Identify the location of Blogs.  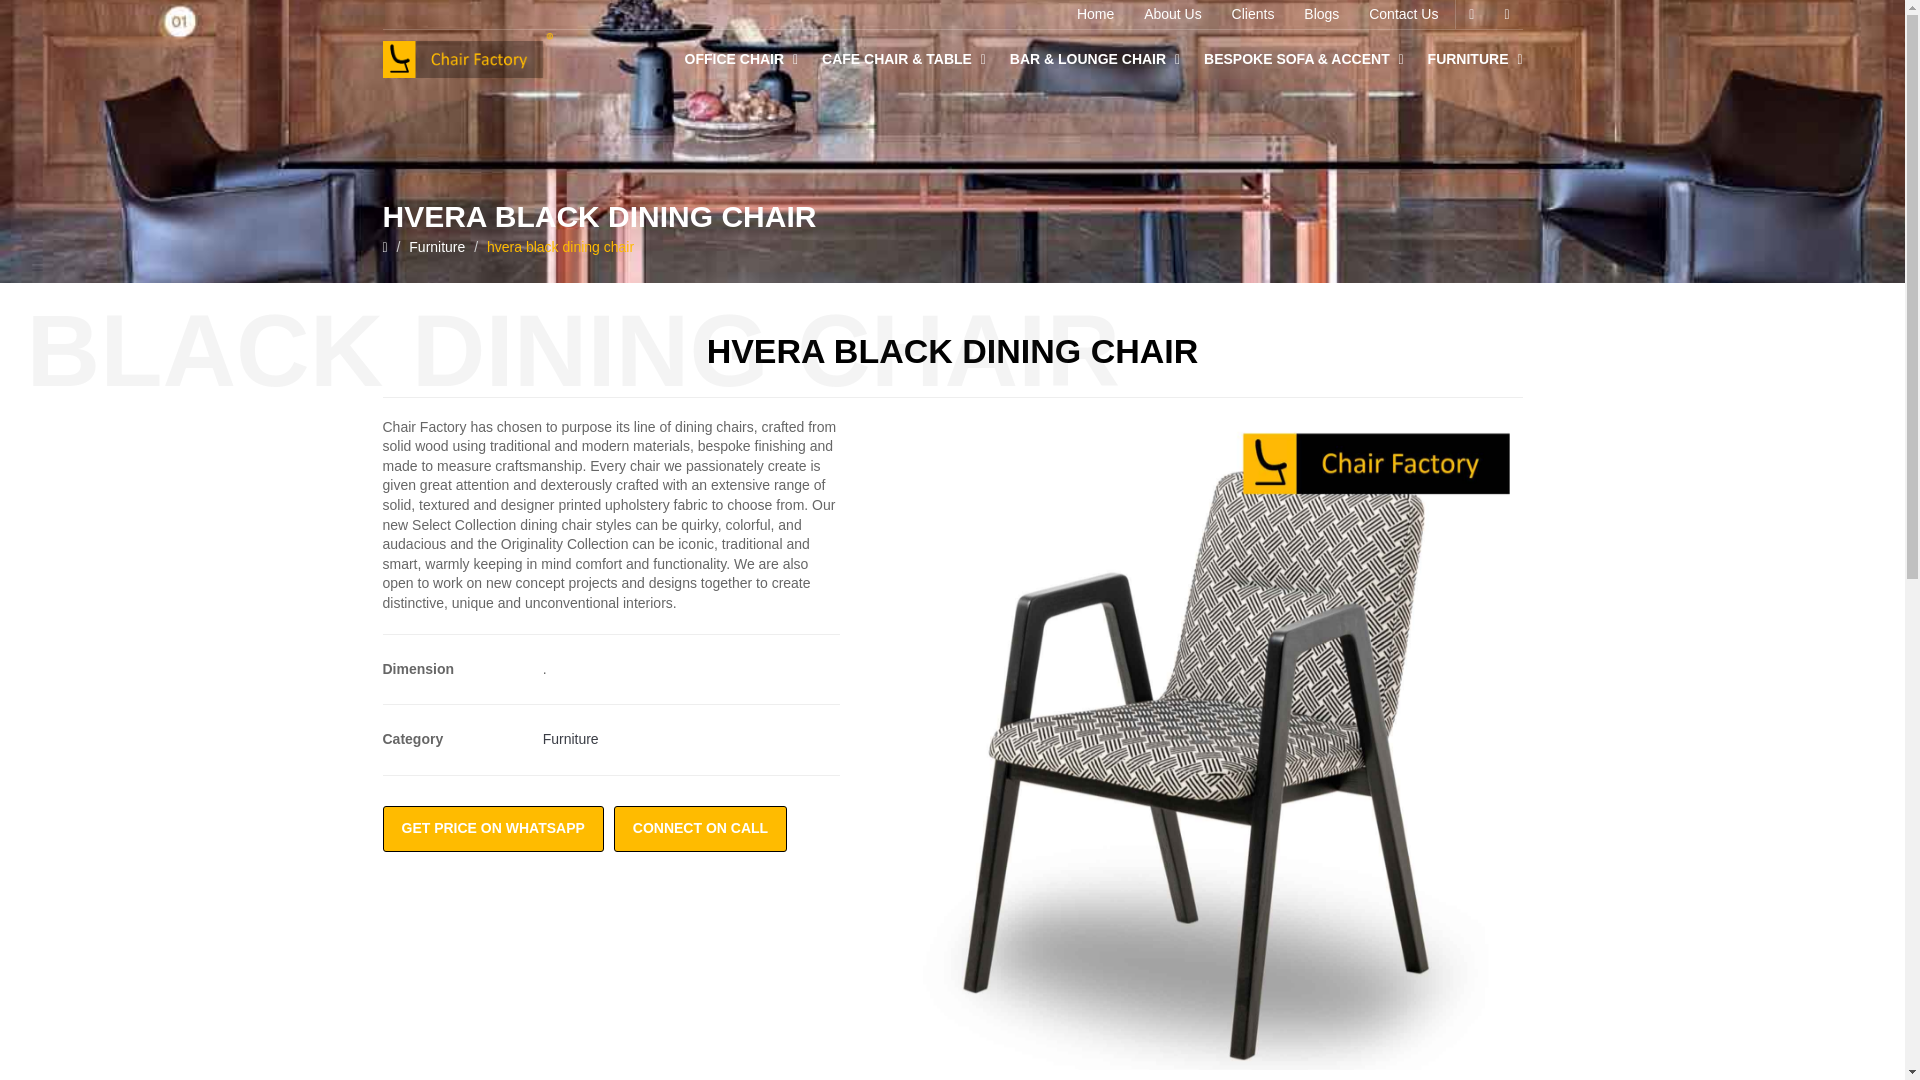
(1320, 15).